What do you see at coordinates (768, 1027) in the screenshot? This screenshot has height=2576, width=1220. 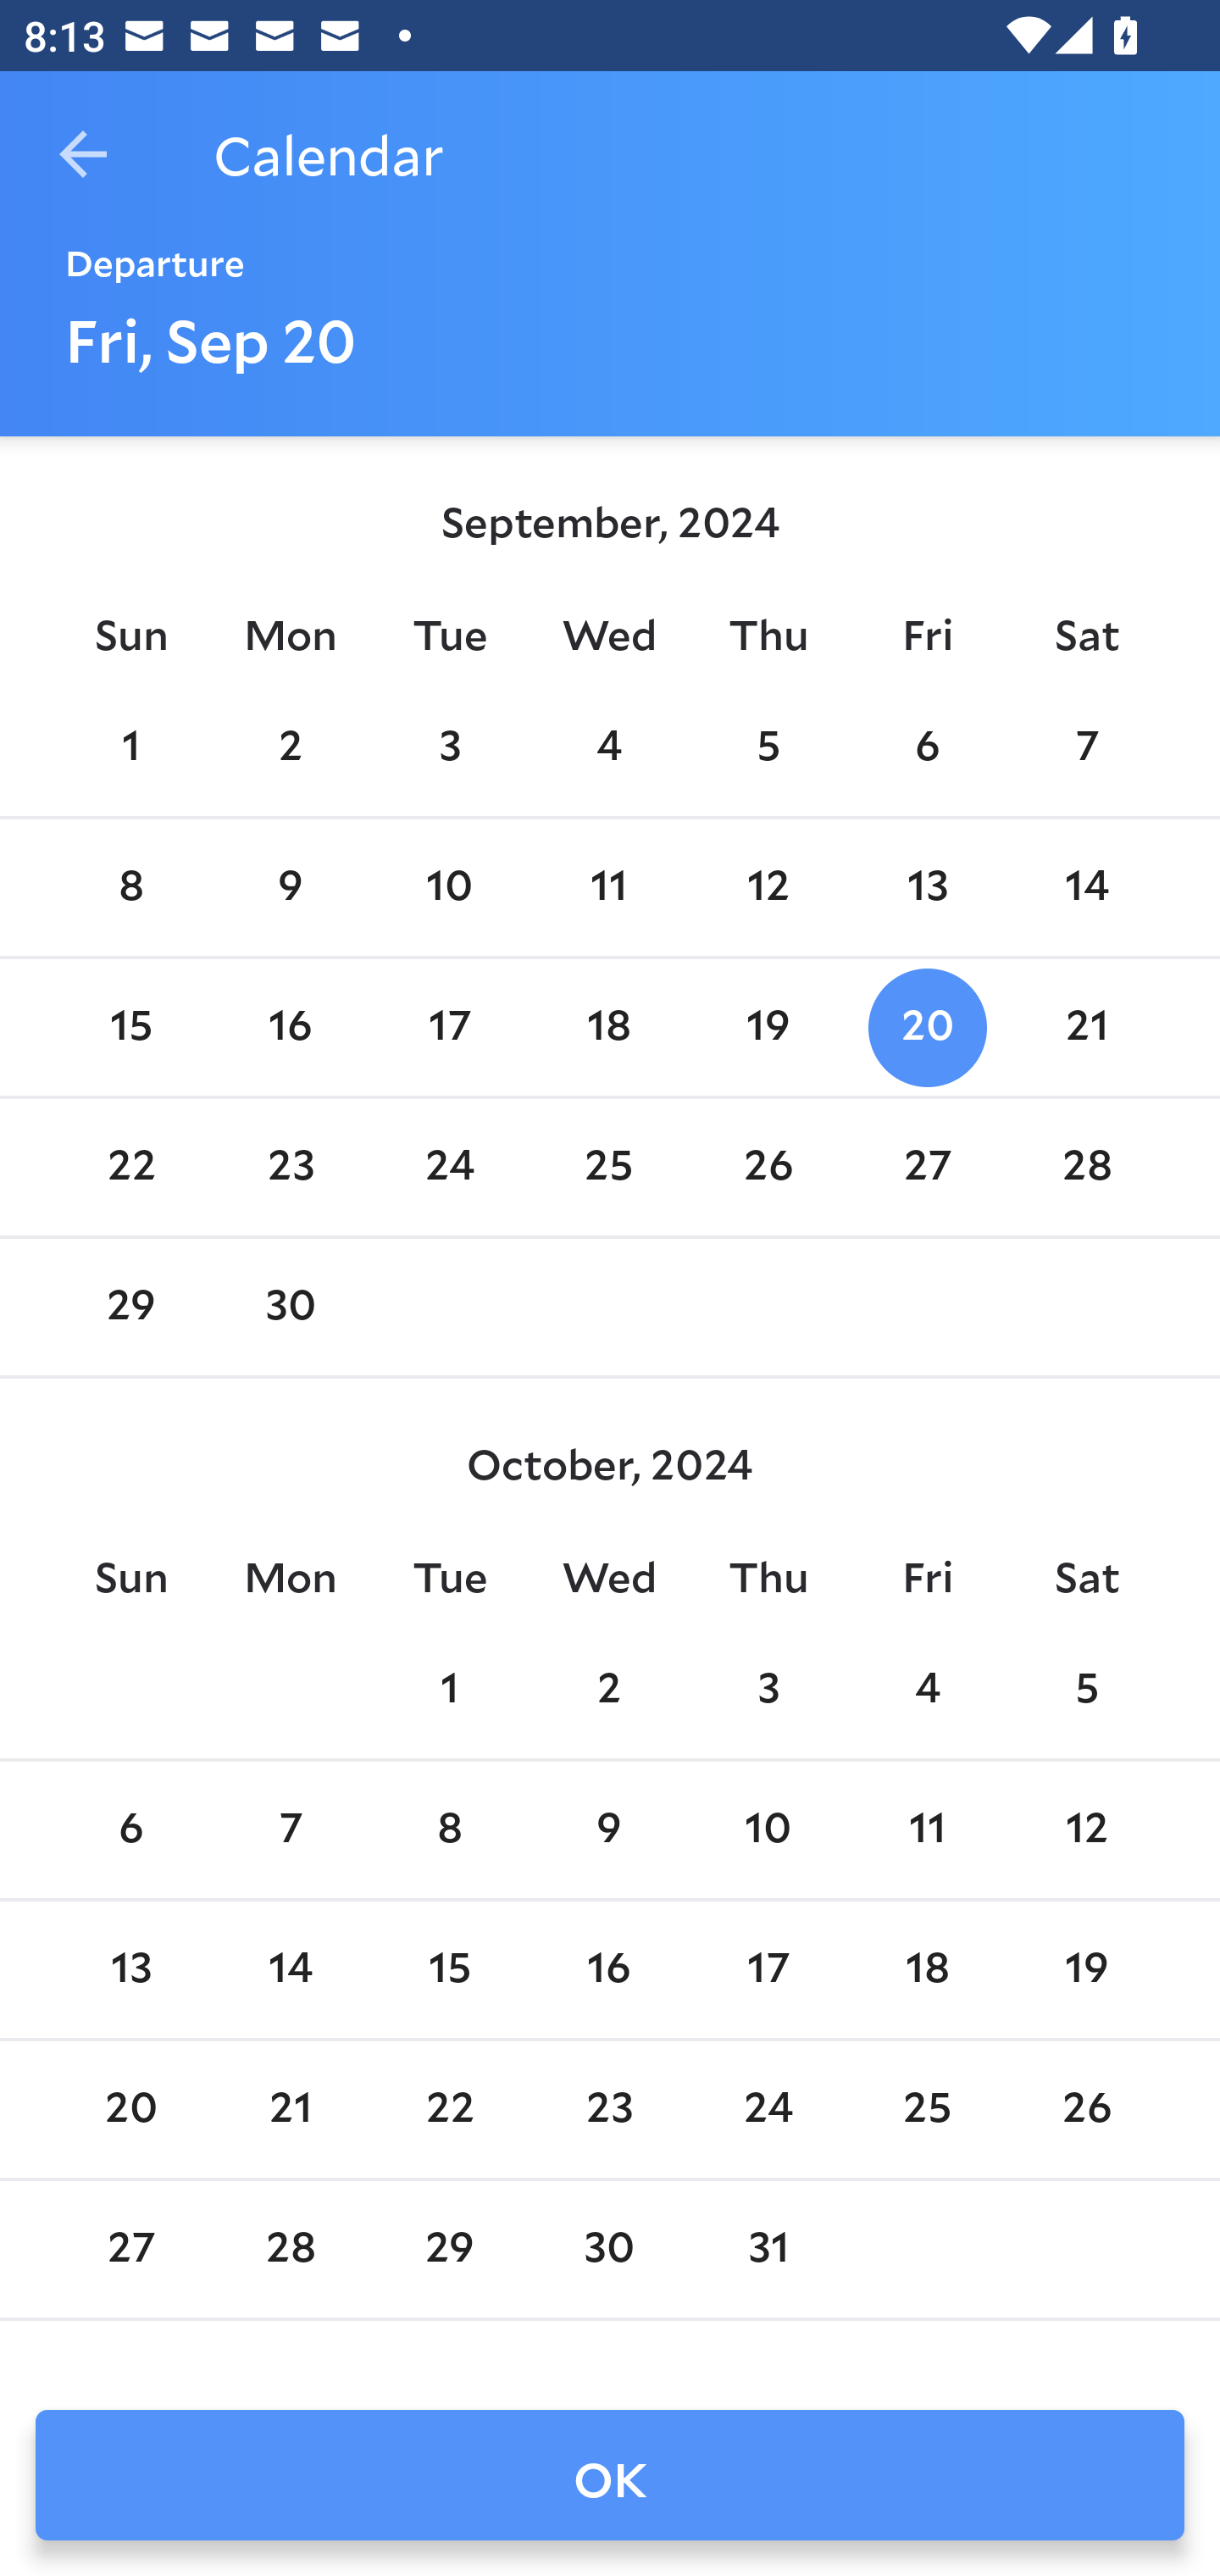 I see `19` at bounding box center [768, 1027].